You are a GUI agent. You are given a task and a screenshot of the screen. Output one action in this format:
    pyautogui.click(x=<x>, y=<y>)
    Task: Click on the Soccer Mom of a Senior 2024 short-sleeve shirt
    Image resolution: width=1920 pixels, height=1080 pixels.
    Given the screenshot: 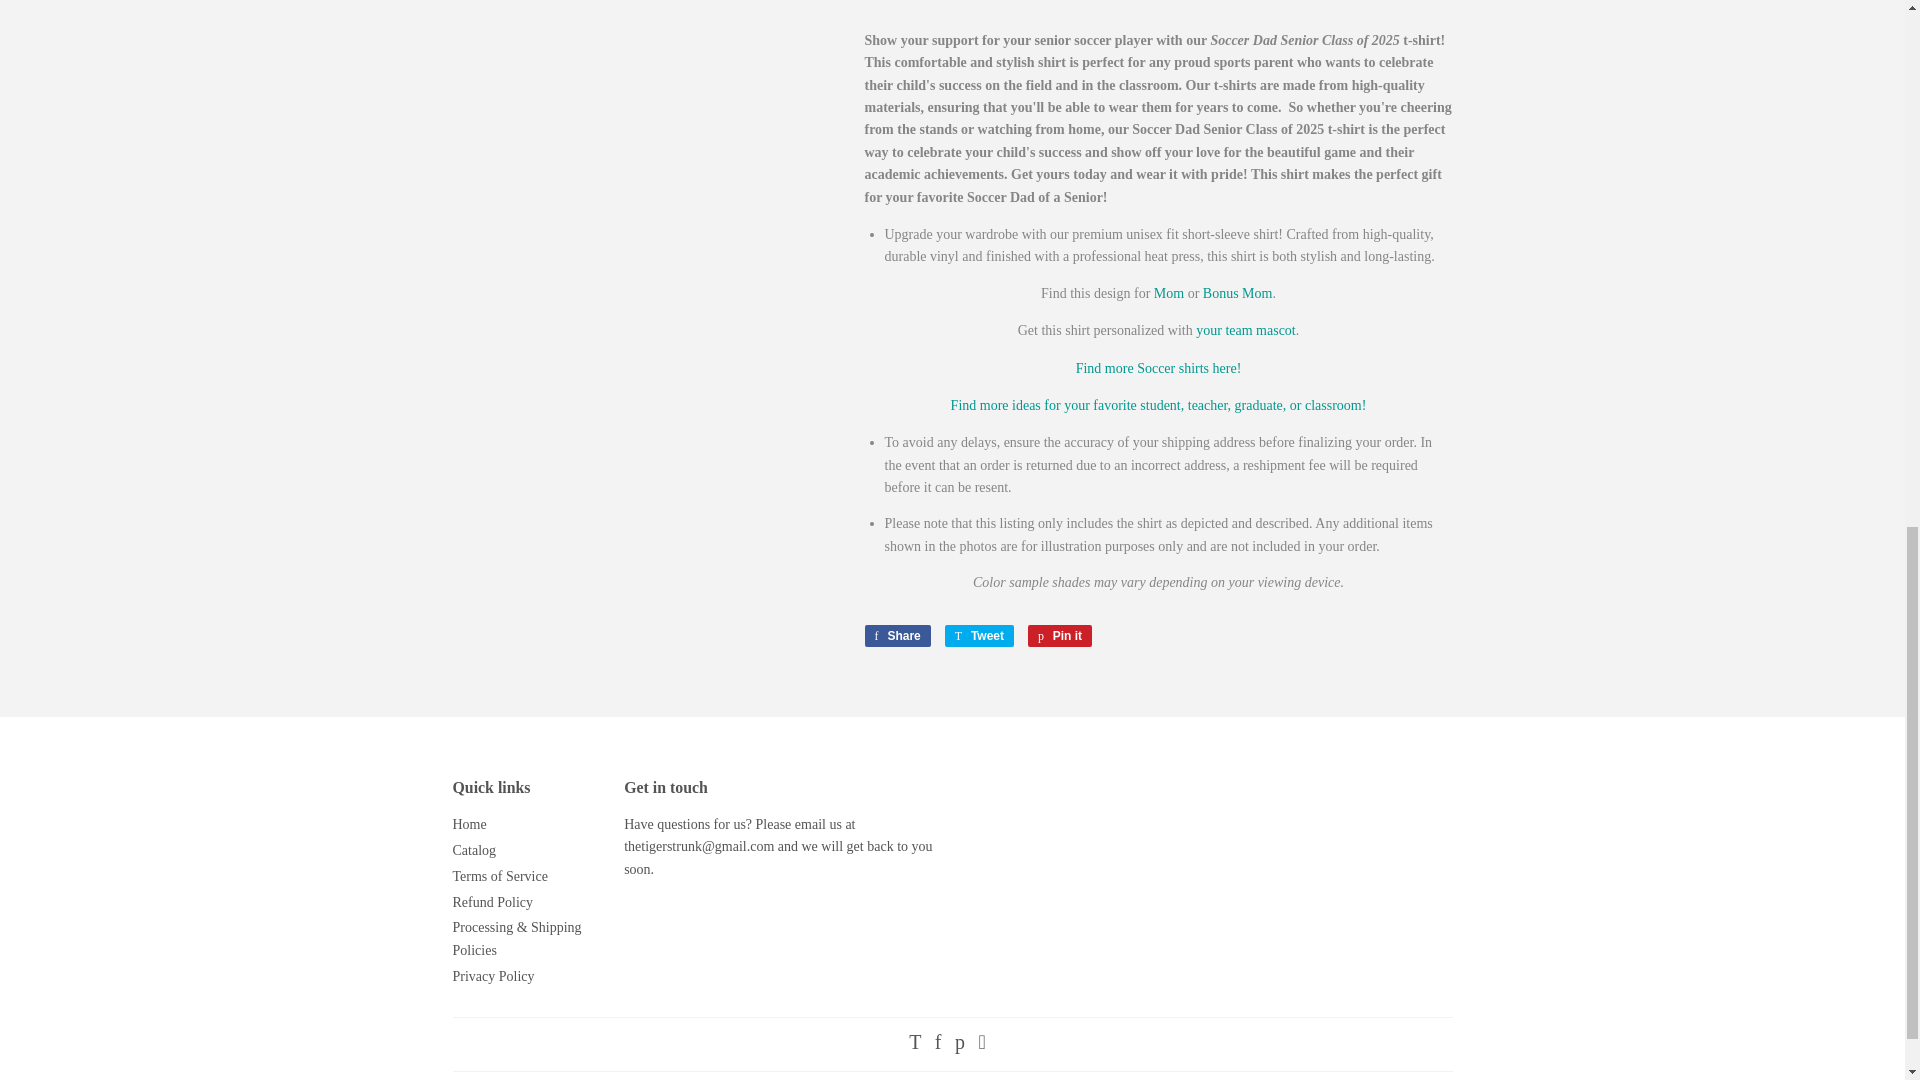 What is the action you would take?
    pyautogui.click(x=1168, y=294)
    